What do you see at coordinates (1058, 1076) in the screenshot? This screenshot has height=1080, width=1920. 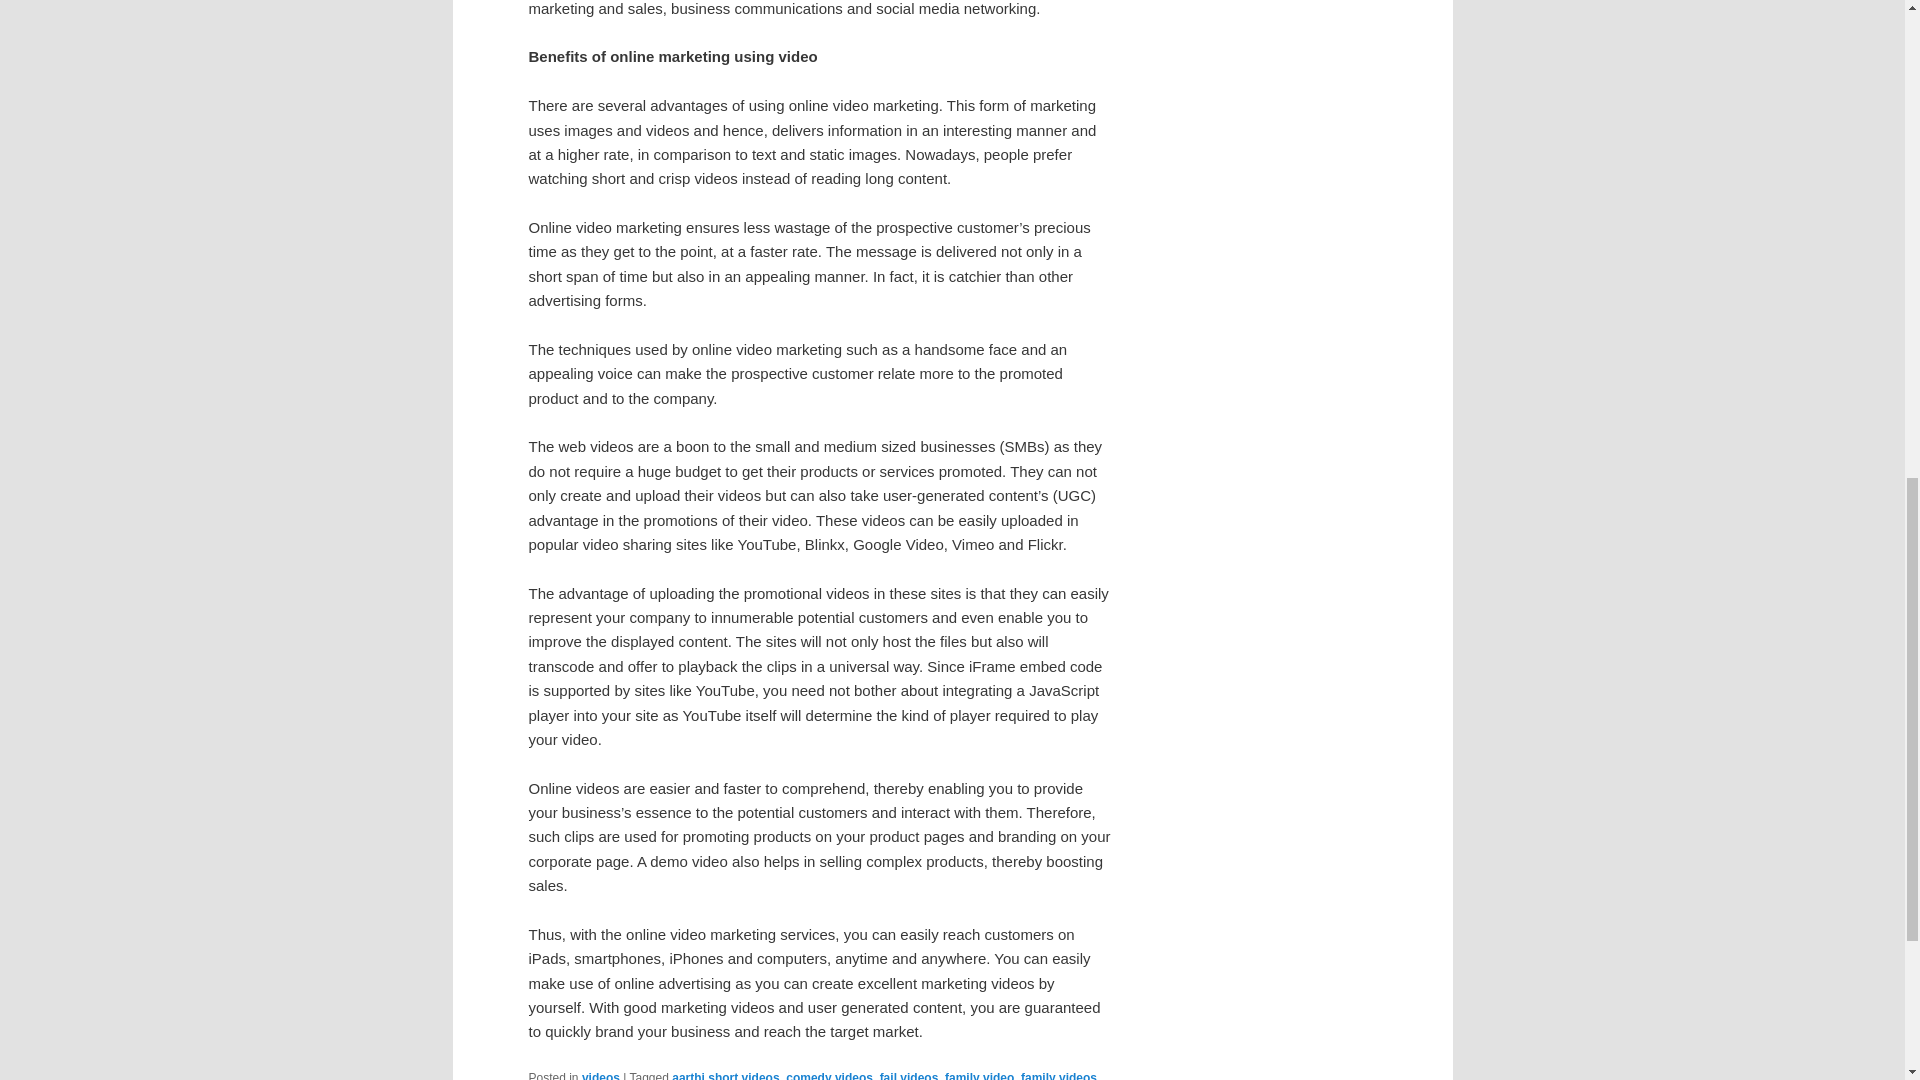 I see `family videos` at bounding box center [1058, 1076].